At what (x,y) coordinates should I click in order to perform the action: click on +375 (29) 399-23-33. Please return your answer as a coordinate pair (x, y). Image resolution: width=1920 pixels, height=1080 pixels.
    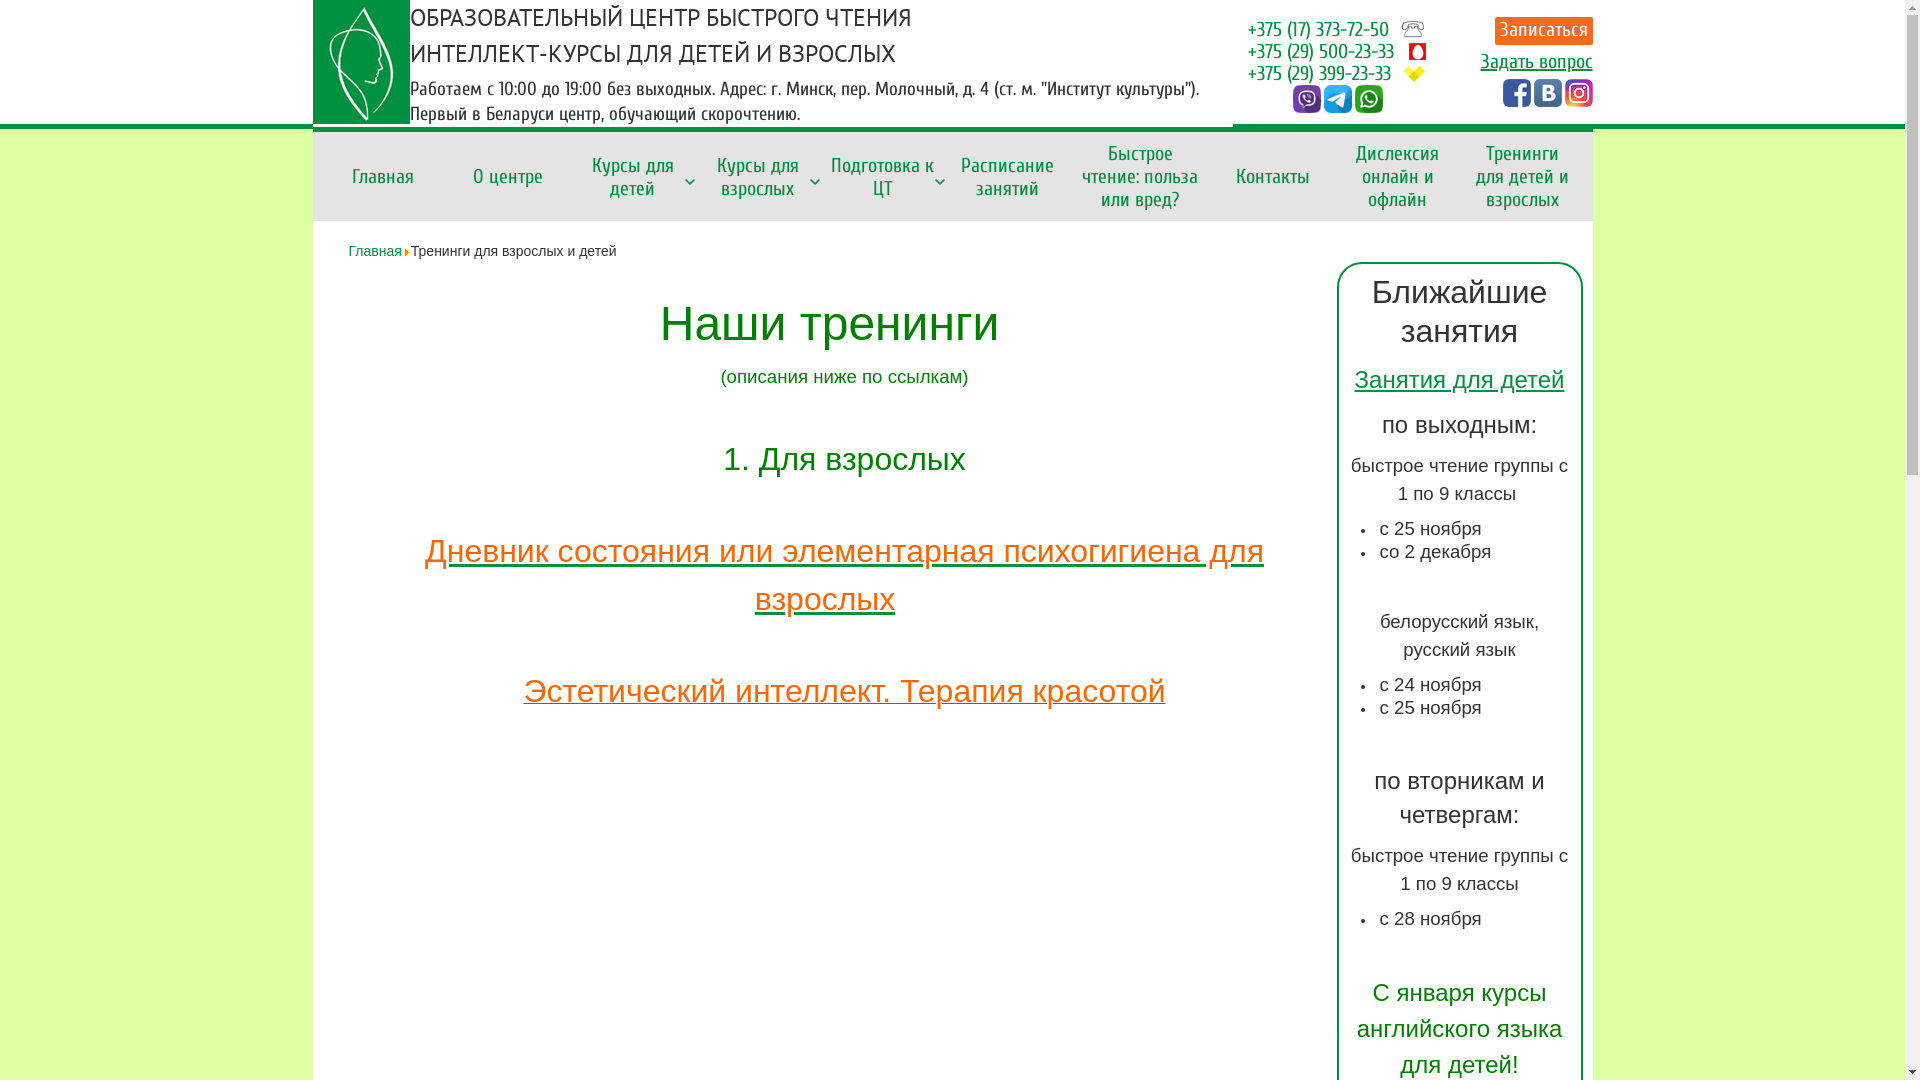
    Looking at the image, I should click on (1320, 74).